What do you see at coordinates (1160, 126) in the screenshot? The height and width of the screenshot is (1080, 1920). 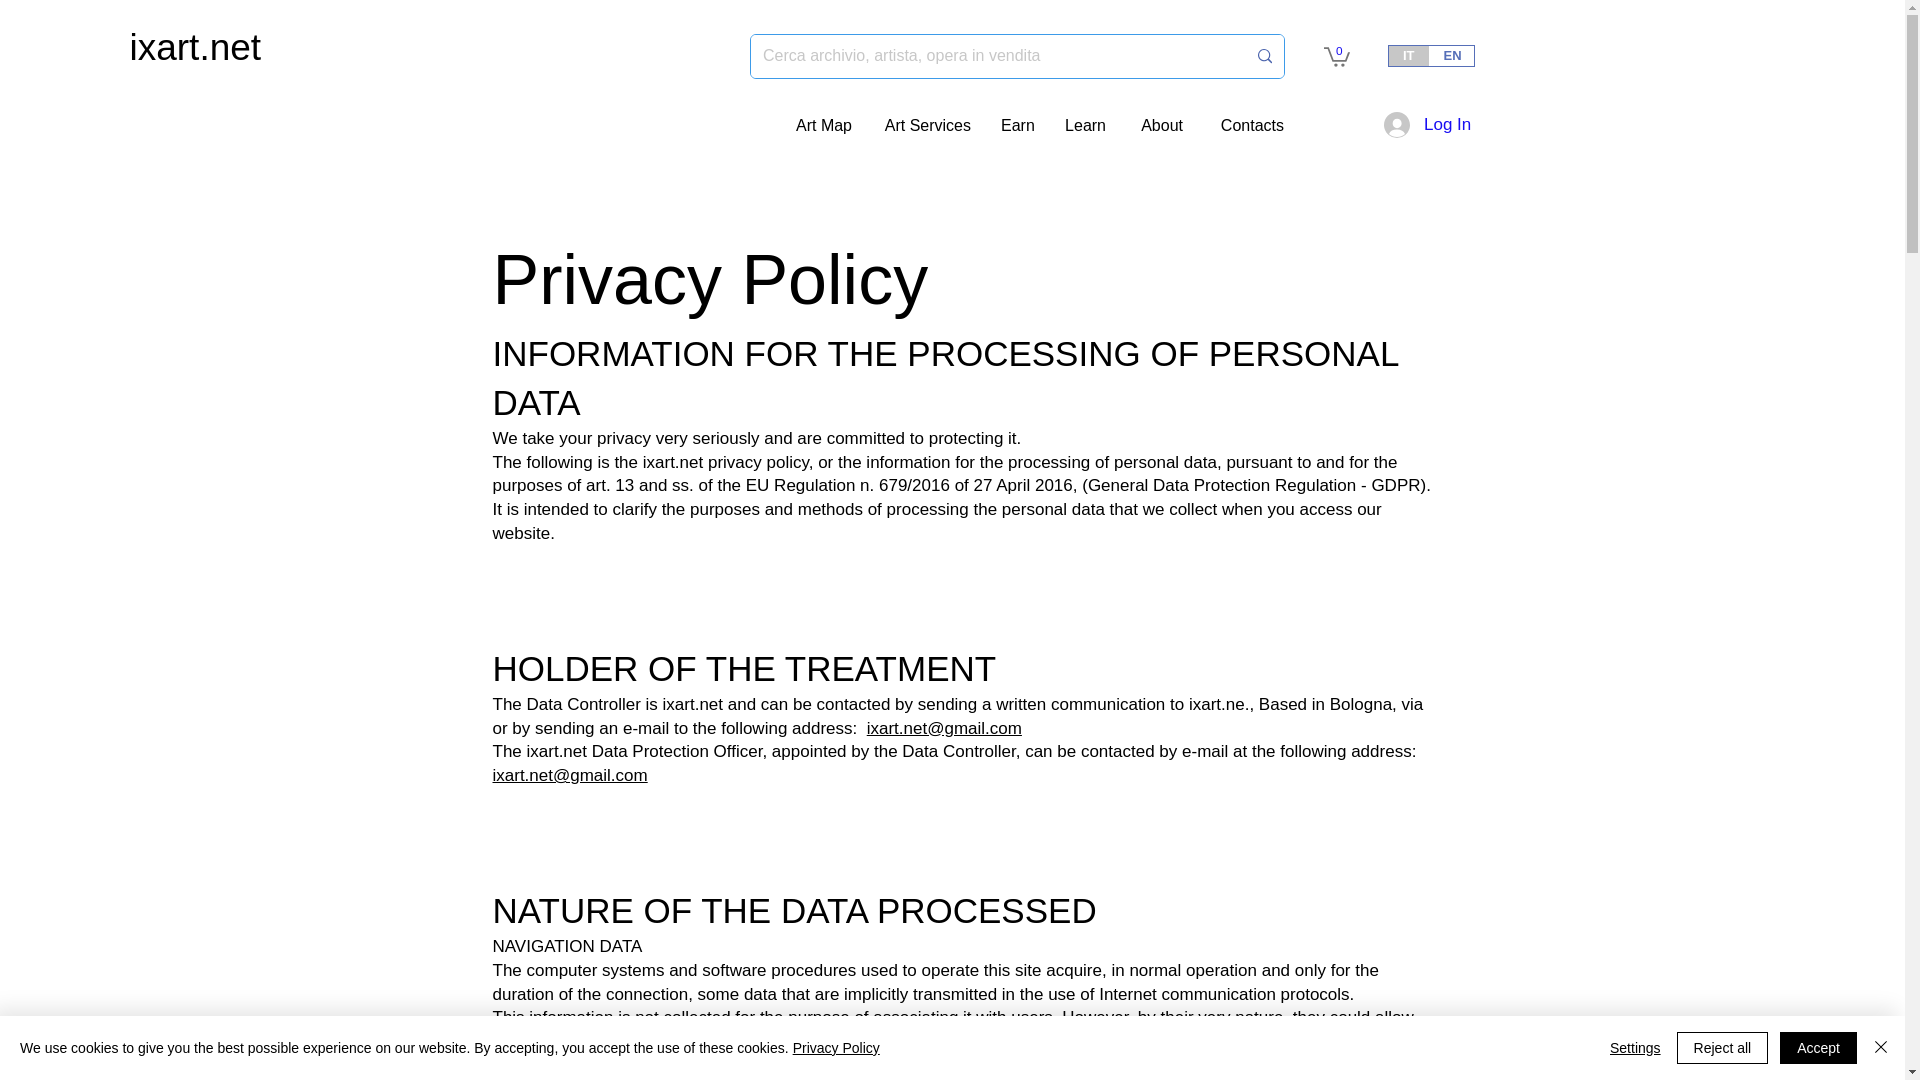 I see `About` at bounding box center [1160, 126].